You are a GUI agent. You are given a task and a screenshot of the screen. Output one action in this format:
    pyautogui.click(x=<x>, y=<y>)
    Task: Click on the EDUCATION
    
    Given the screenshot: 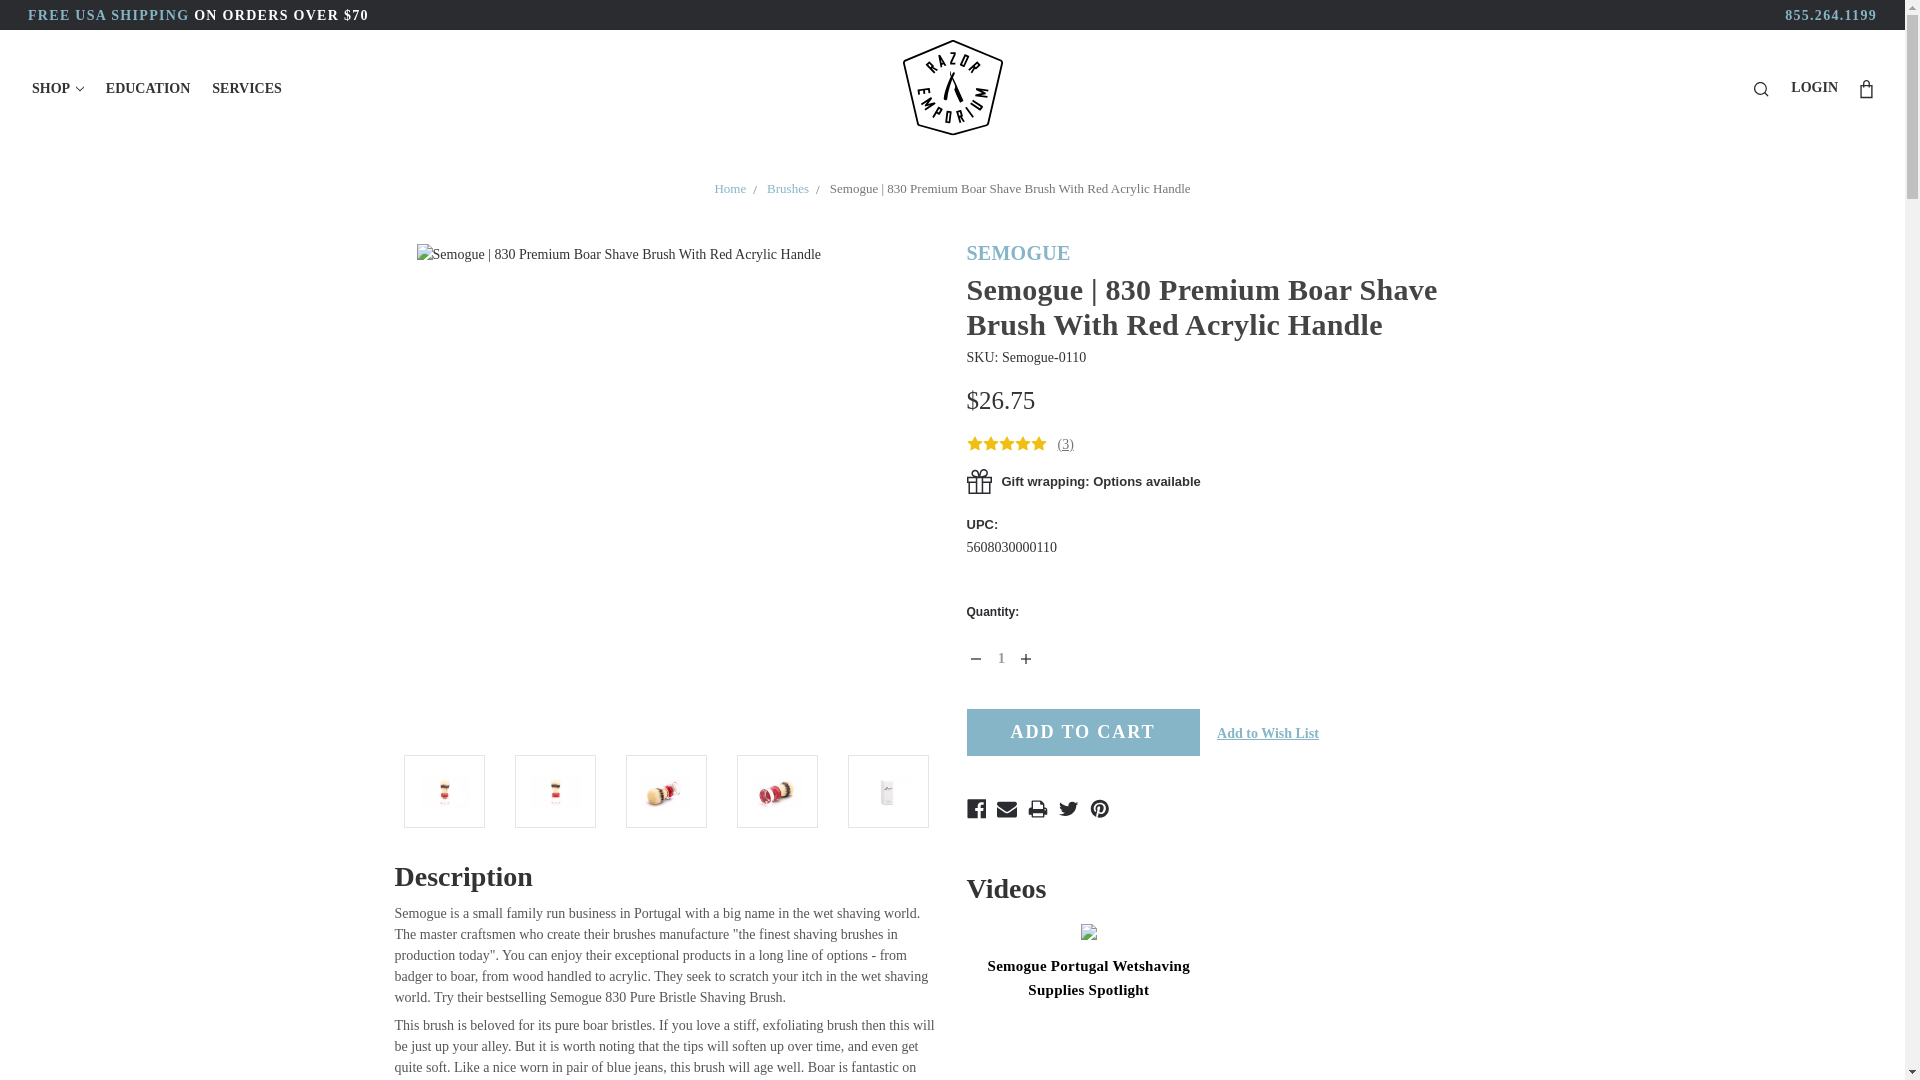 What is the action you would take?
    pyautogui.click(x=148, y=88)
    